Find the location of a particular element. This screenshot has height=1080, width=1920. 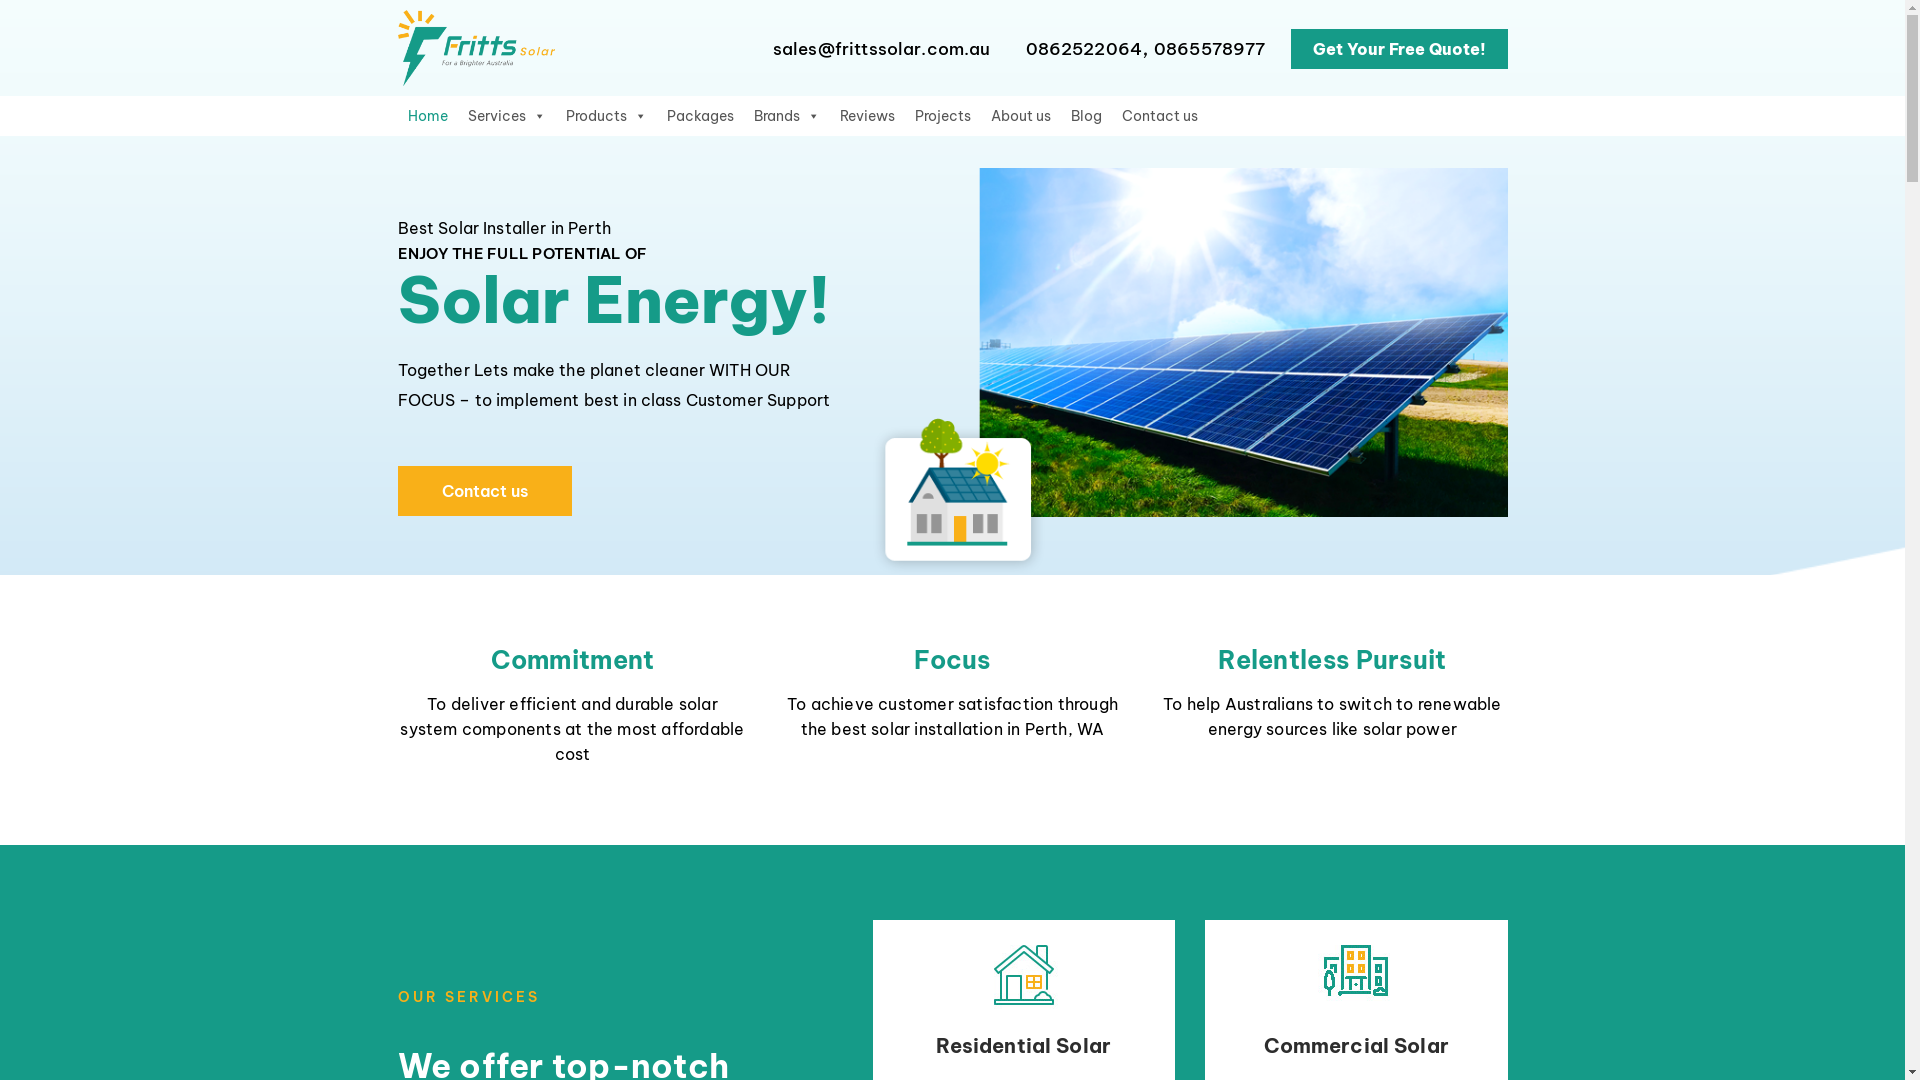

Projects is located at coordinates (942, 116).